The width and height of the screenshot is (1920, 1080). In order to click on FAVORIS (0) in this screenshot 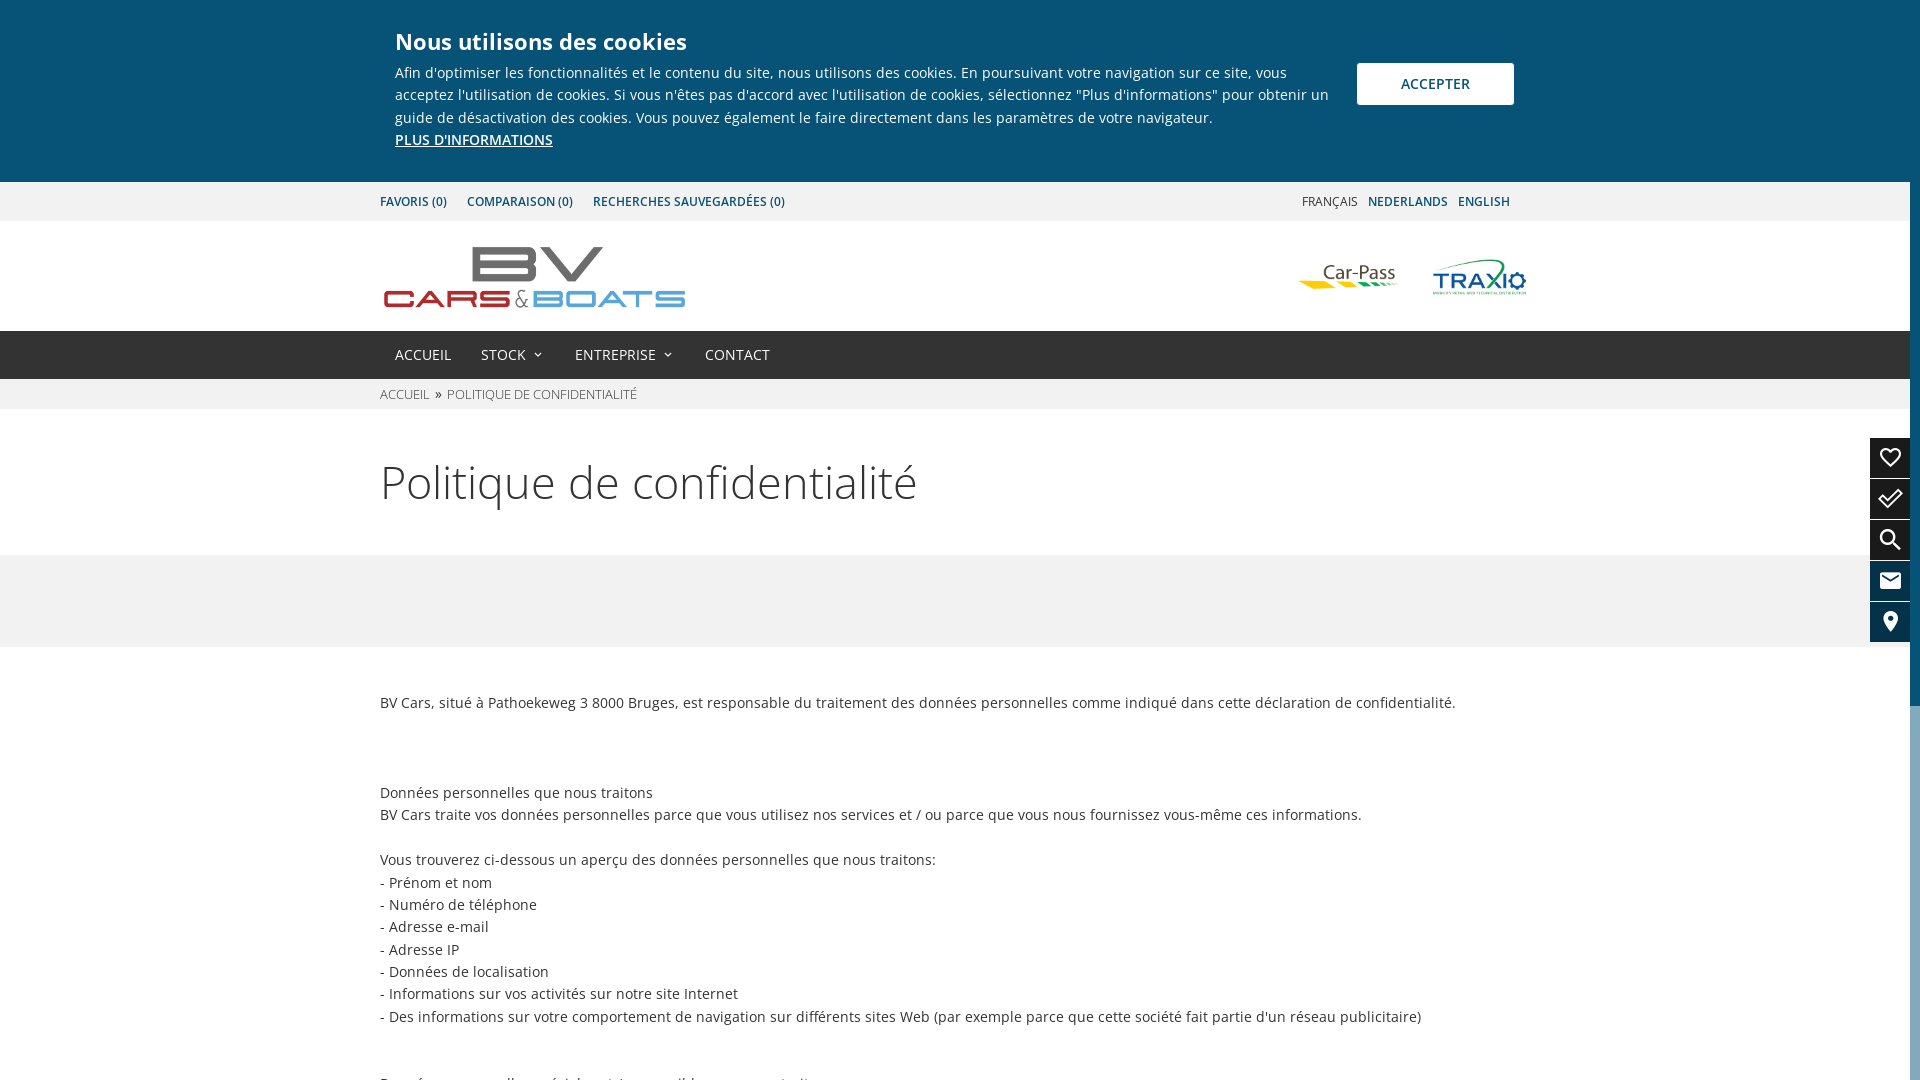, I will do `click(414, 202)`.